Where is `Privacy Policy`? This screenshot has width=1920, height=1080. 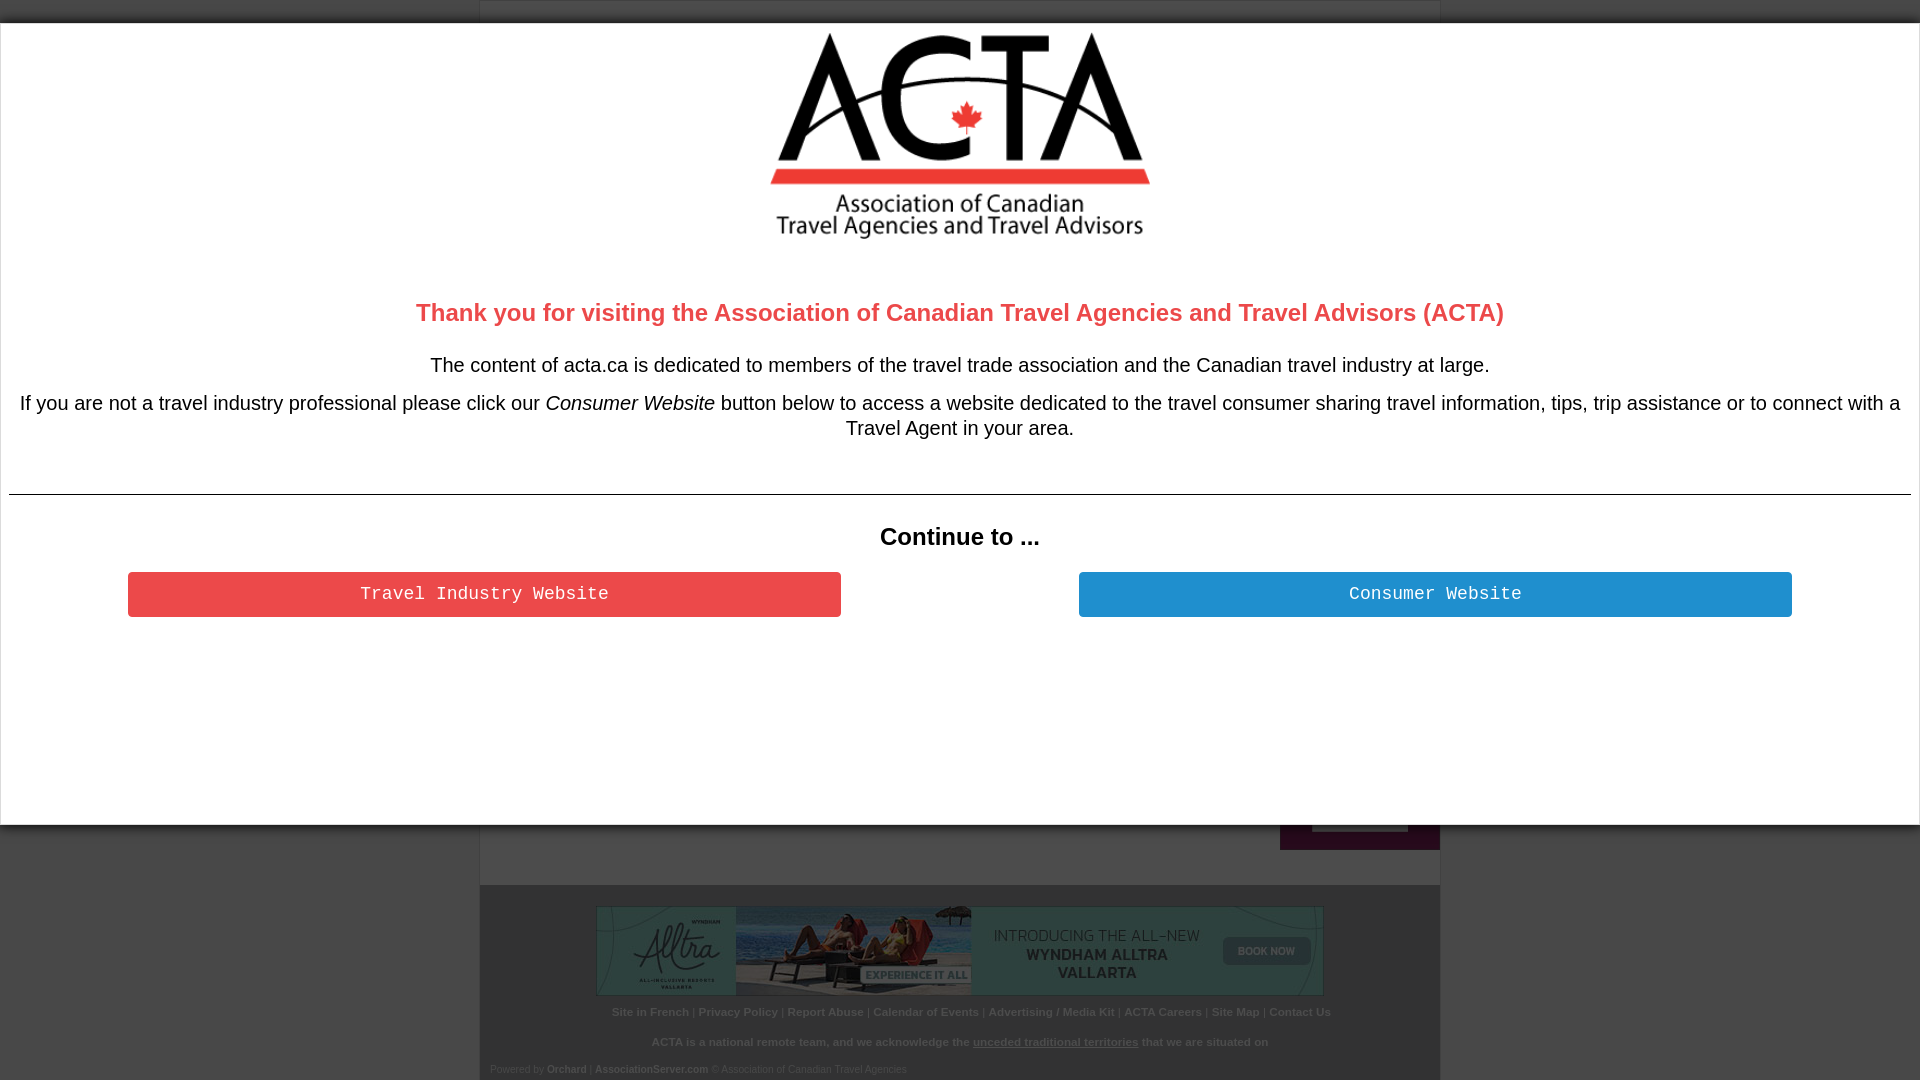 Privacy Policy is located at coordinates (738, 1011).